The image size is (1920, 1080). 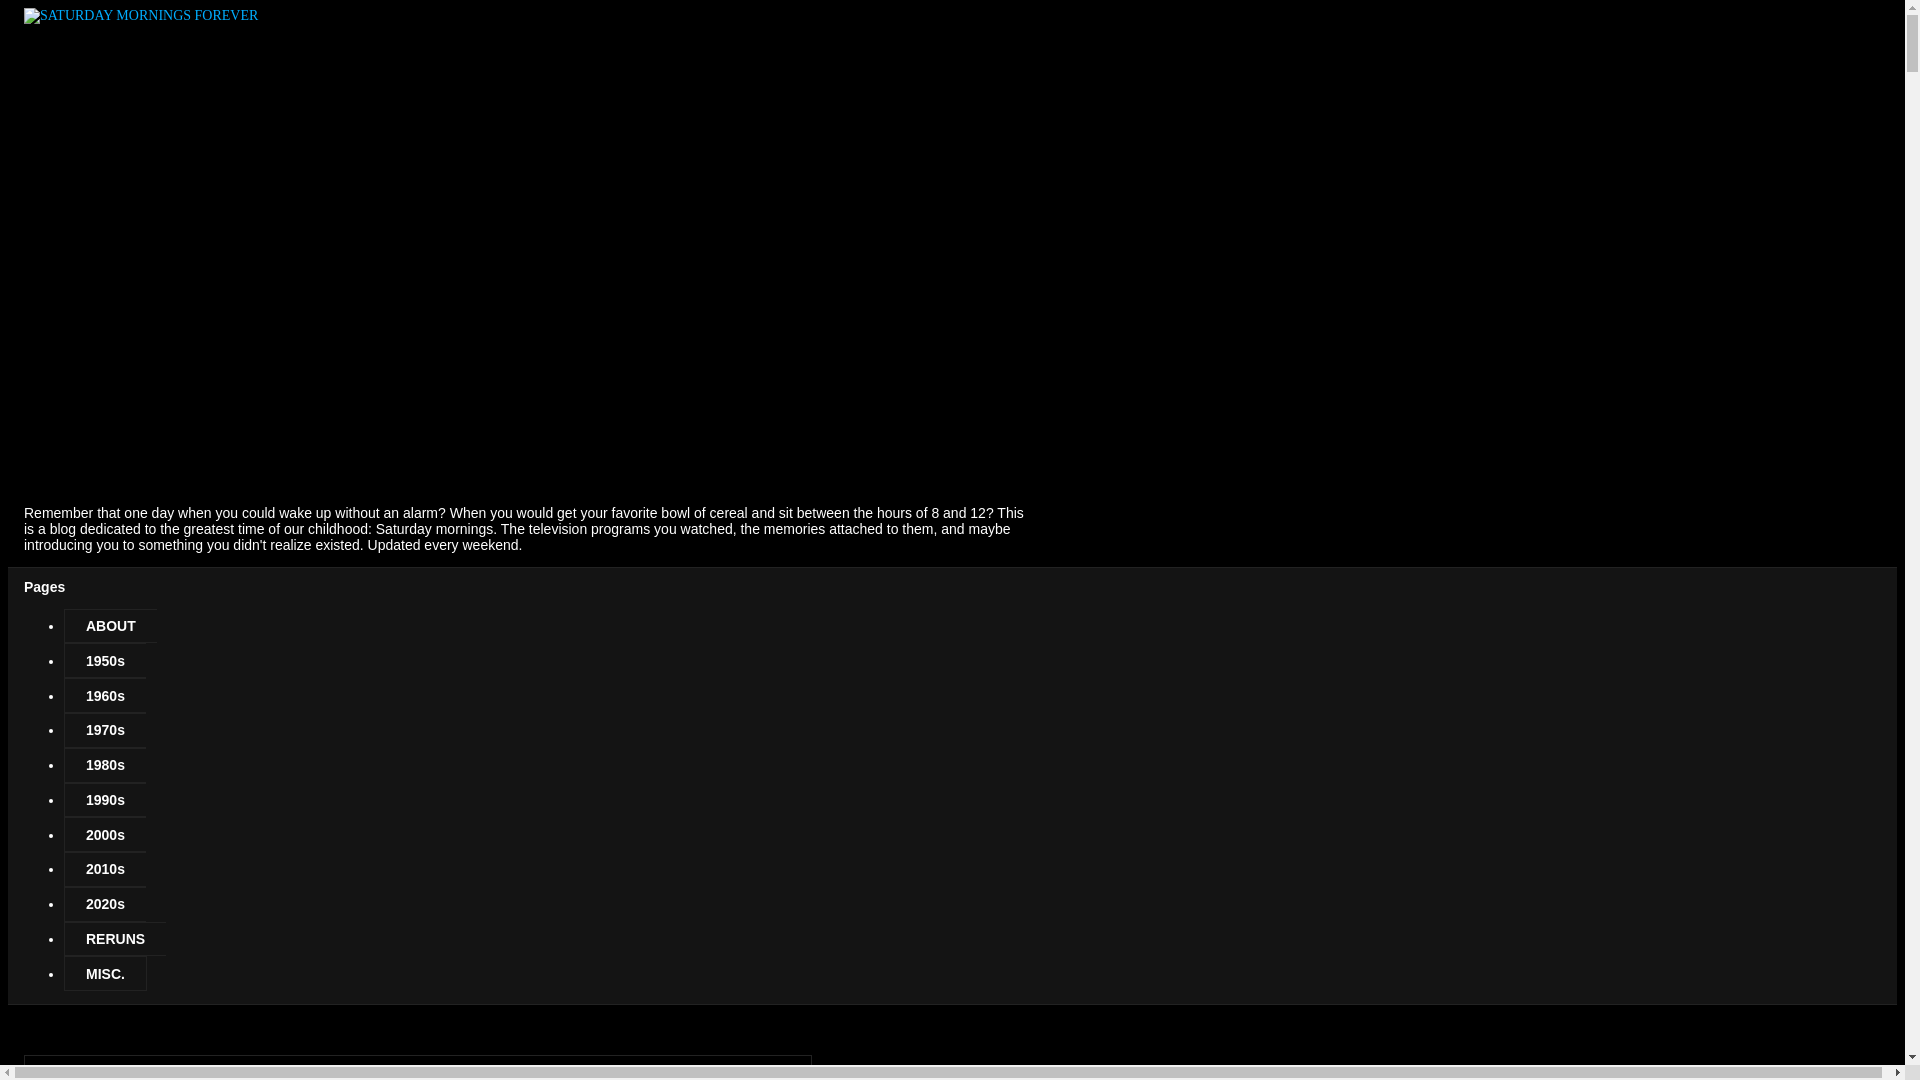 I want to click on 1970s, so click(x=104, y=730).